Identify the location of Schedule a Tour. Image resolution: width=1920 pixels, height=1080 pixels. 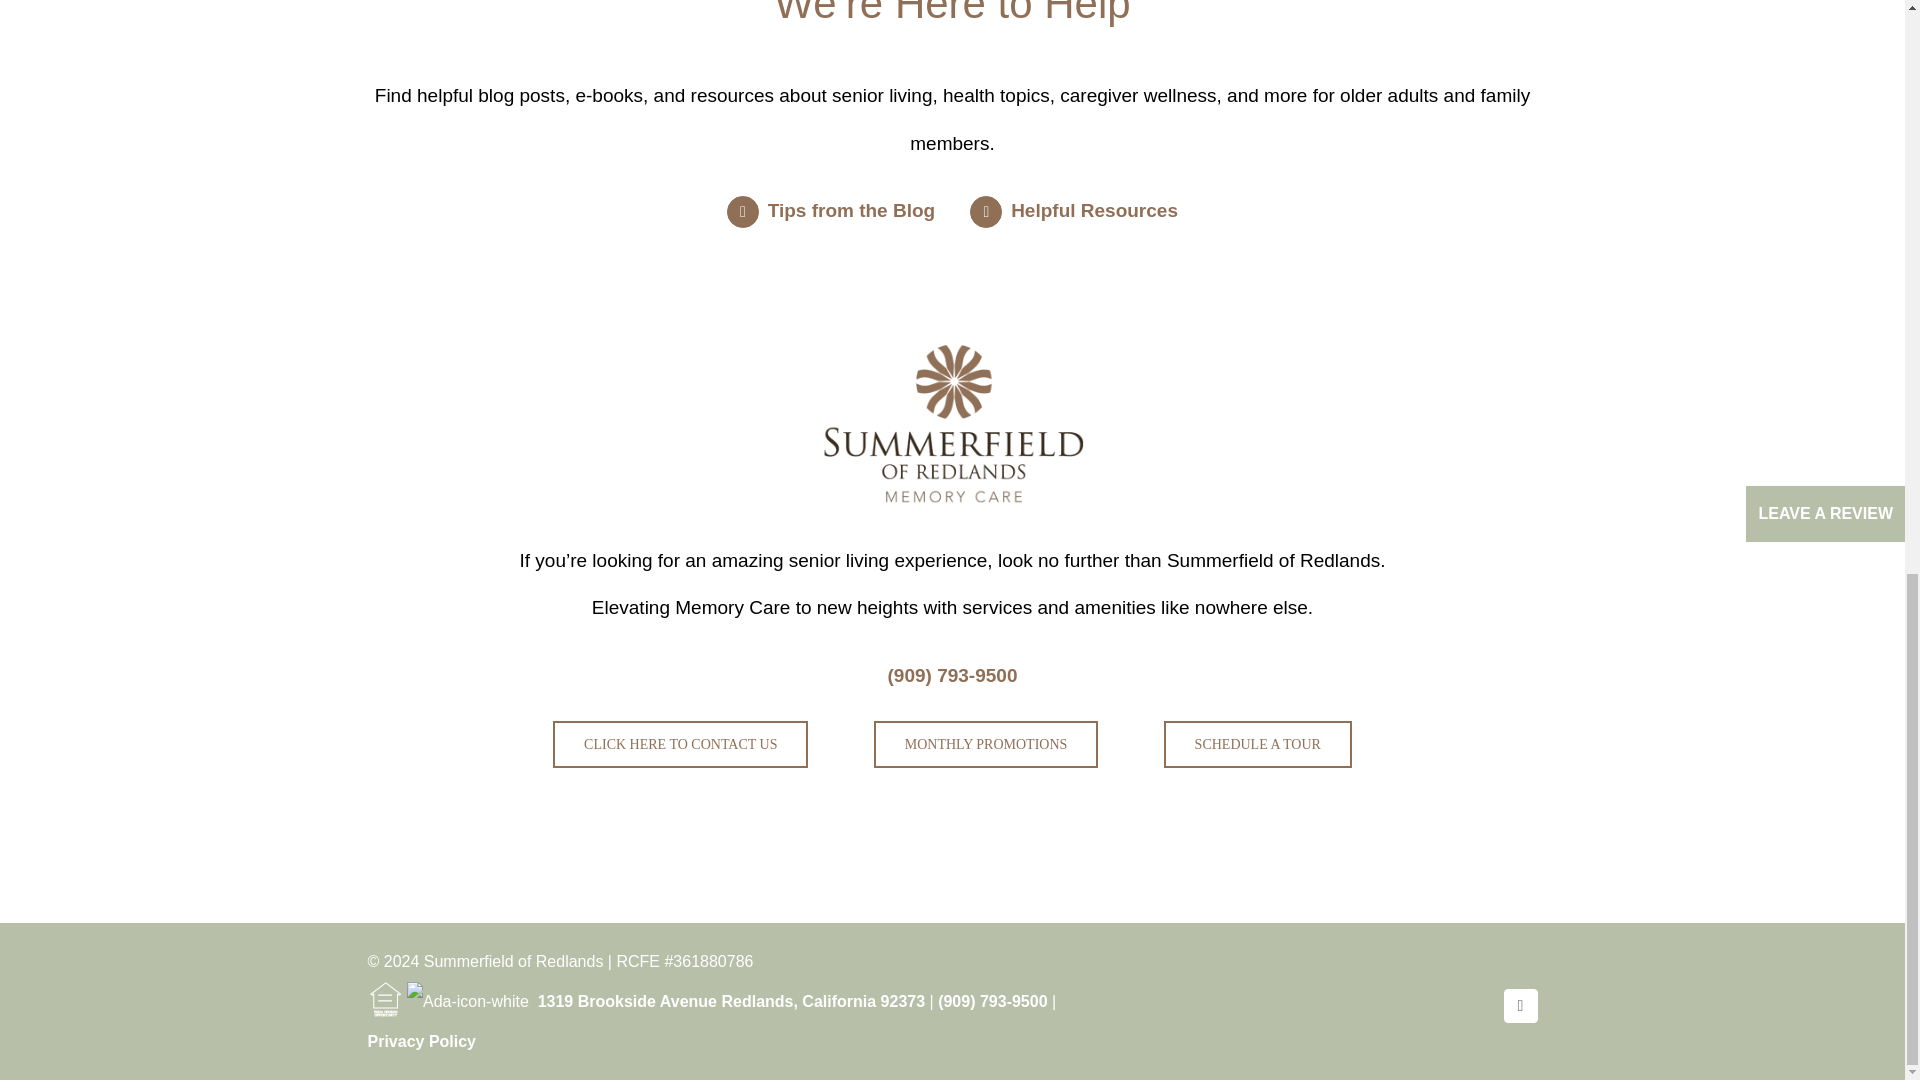
(1257, 744).